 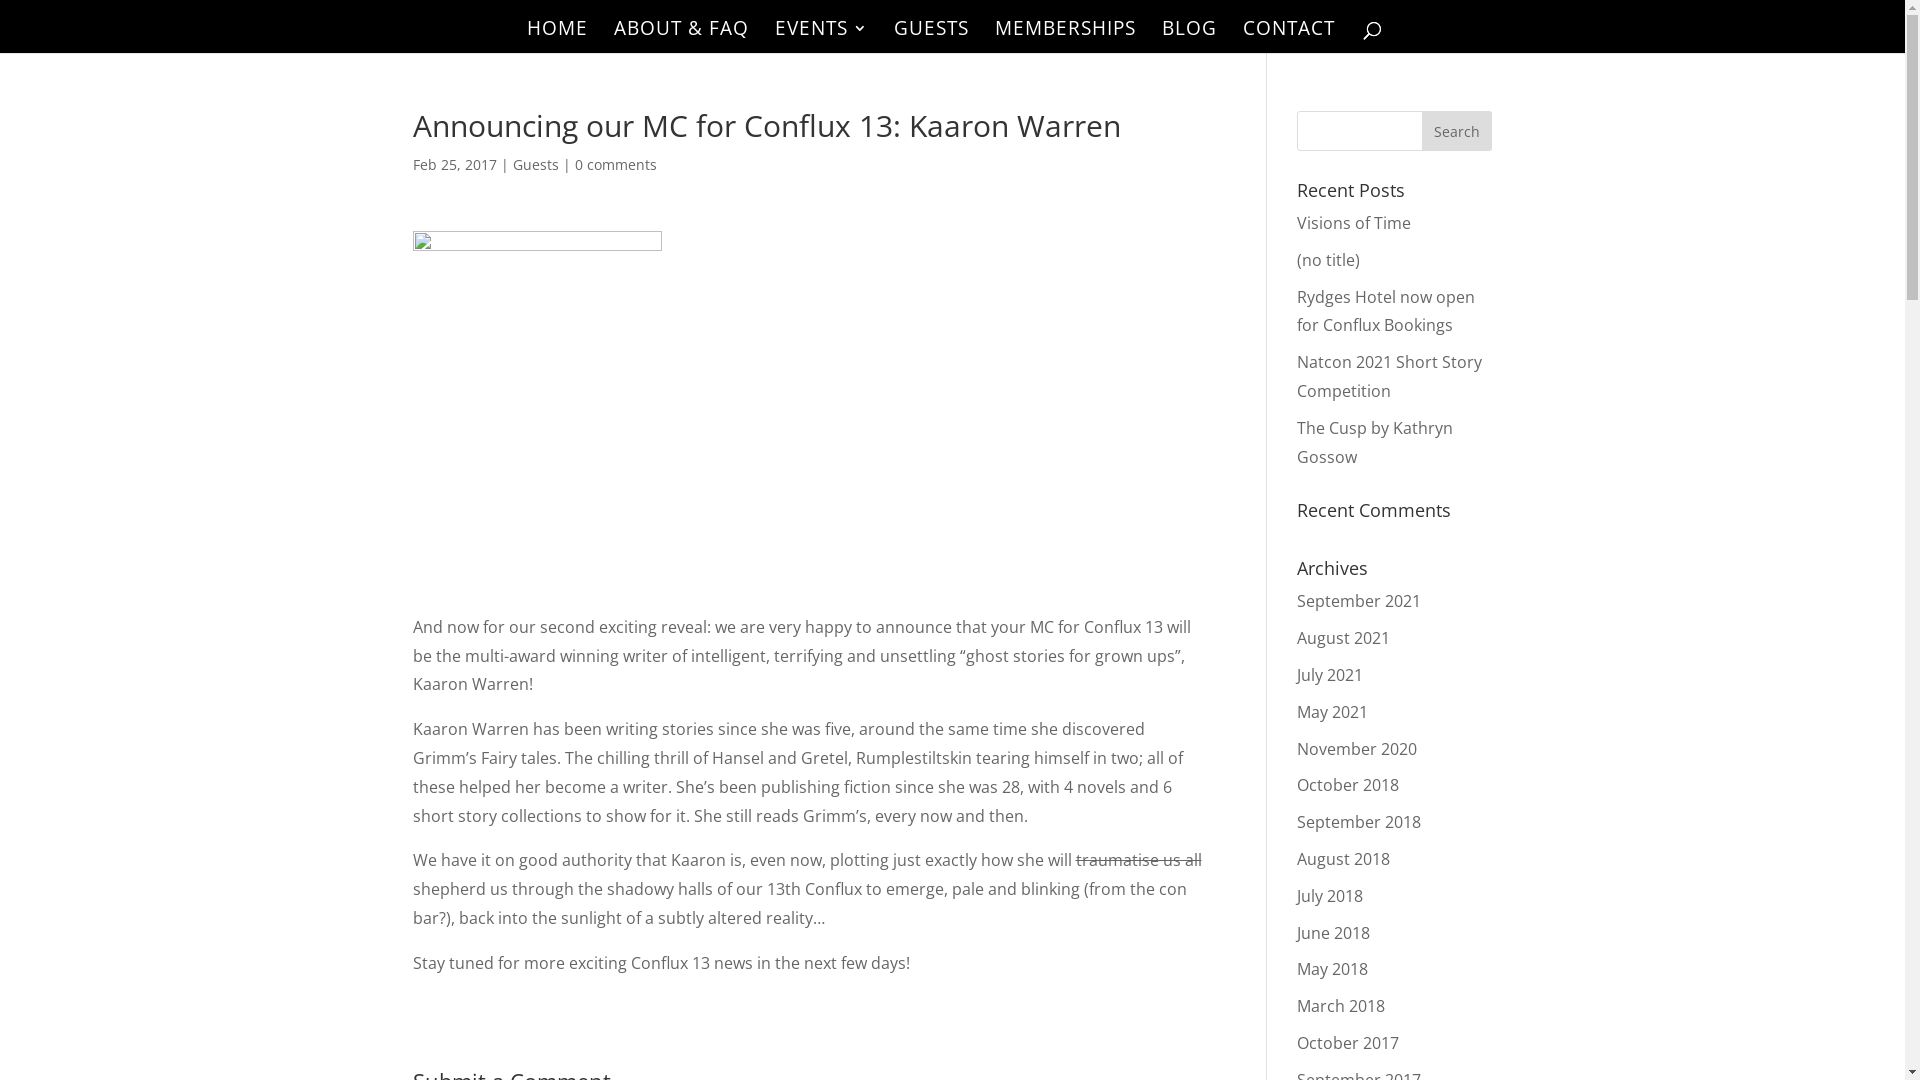 What do you see at coordinates (1348, 785) in the screenshot?
I see `October 2018` at bounding box center [1348, 785].